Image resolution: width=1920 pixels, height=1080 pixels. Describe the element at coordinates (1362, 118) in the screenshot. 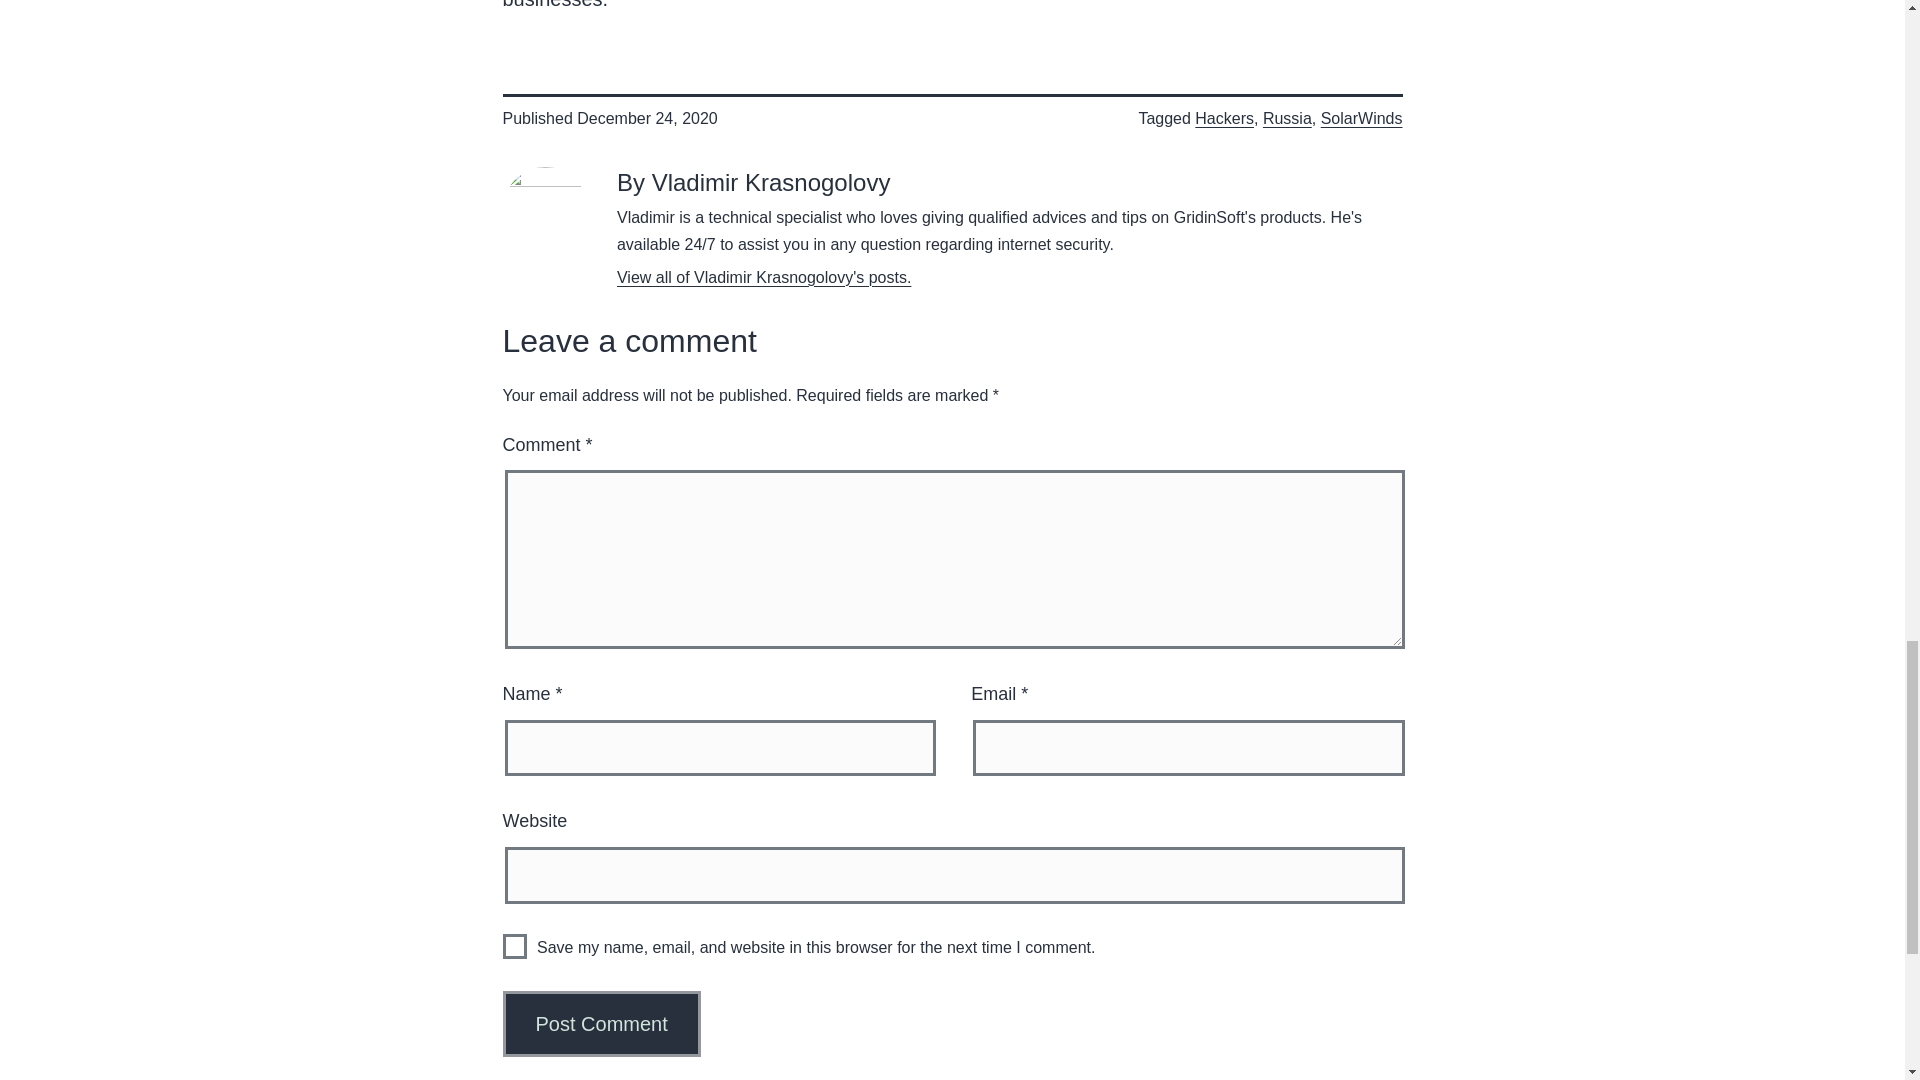

I see `SolarWinds` at that location.